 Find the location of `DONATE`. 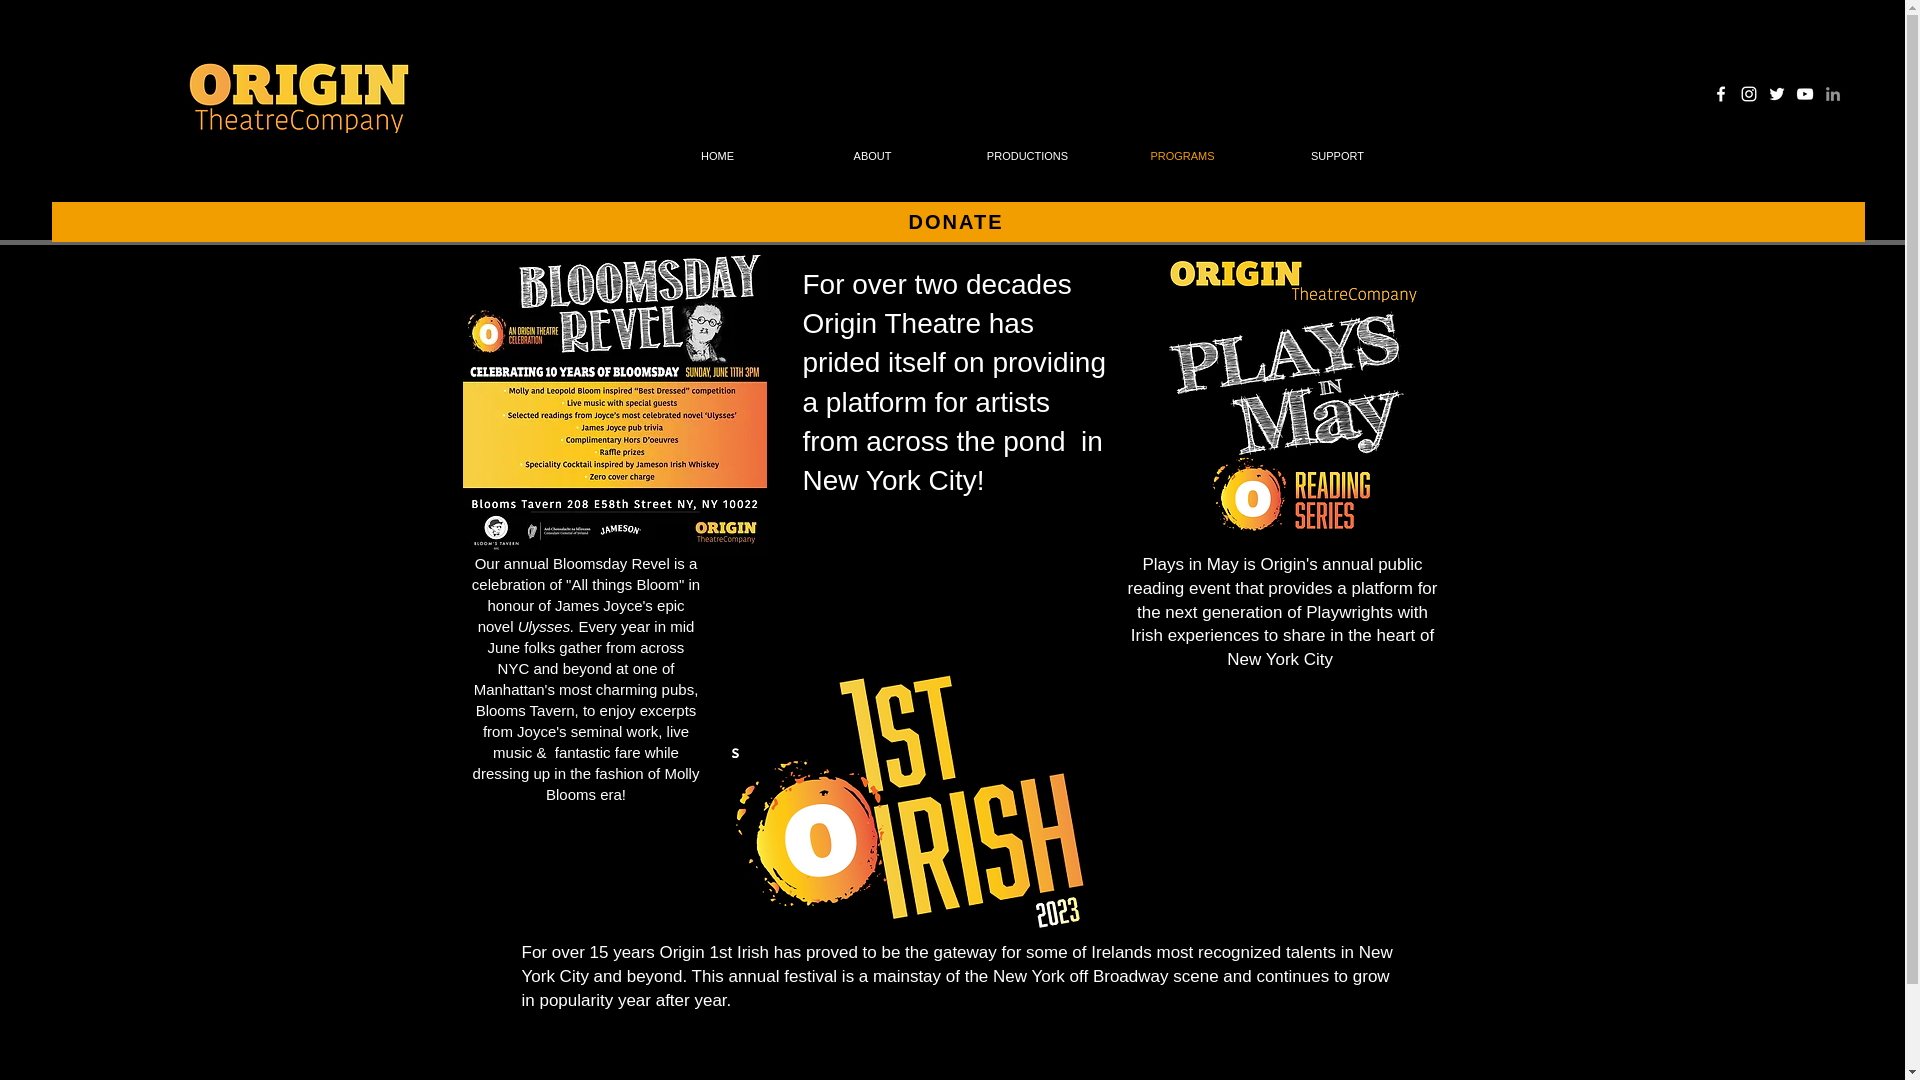

DONATE is located at coordinates (958, 221).